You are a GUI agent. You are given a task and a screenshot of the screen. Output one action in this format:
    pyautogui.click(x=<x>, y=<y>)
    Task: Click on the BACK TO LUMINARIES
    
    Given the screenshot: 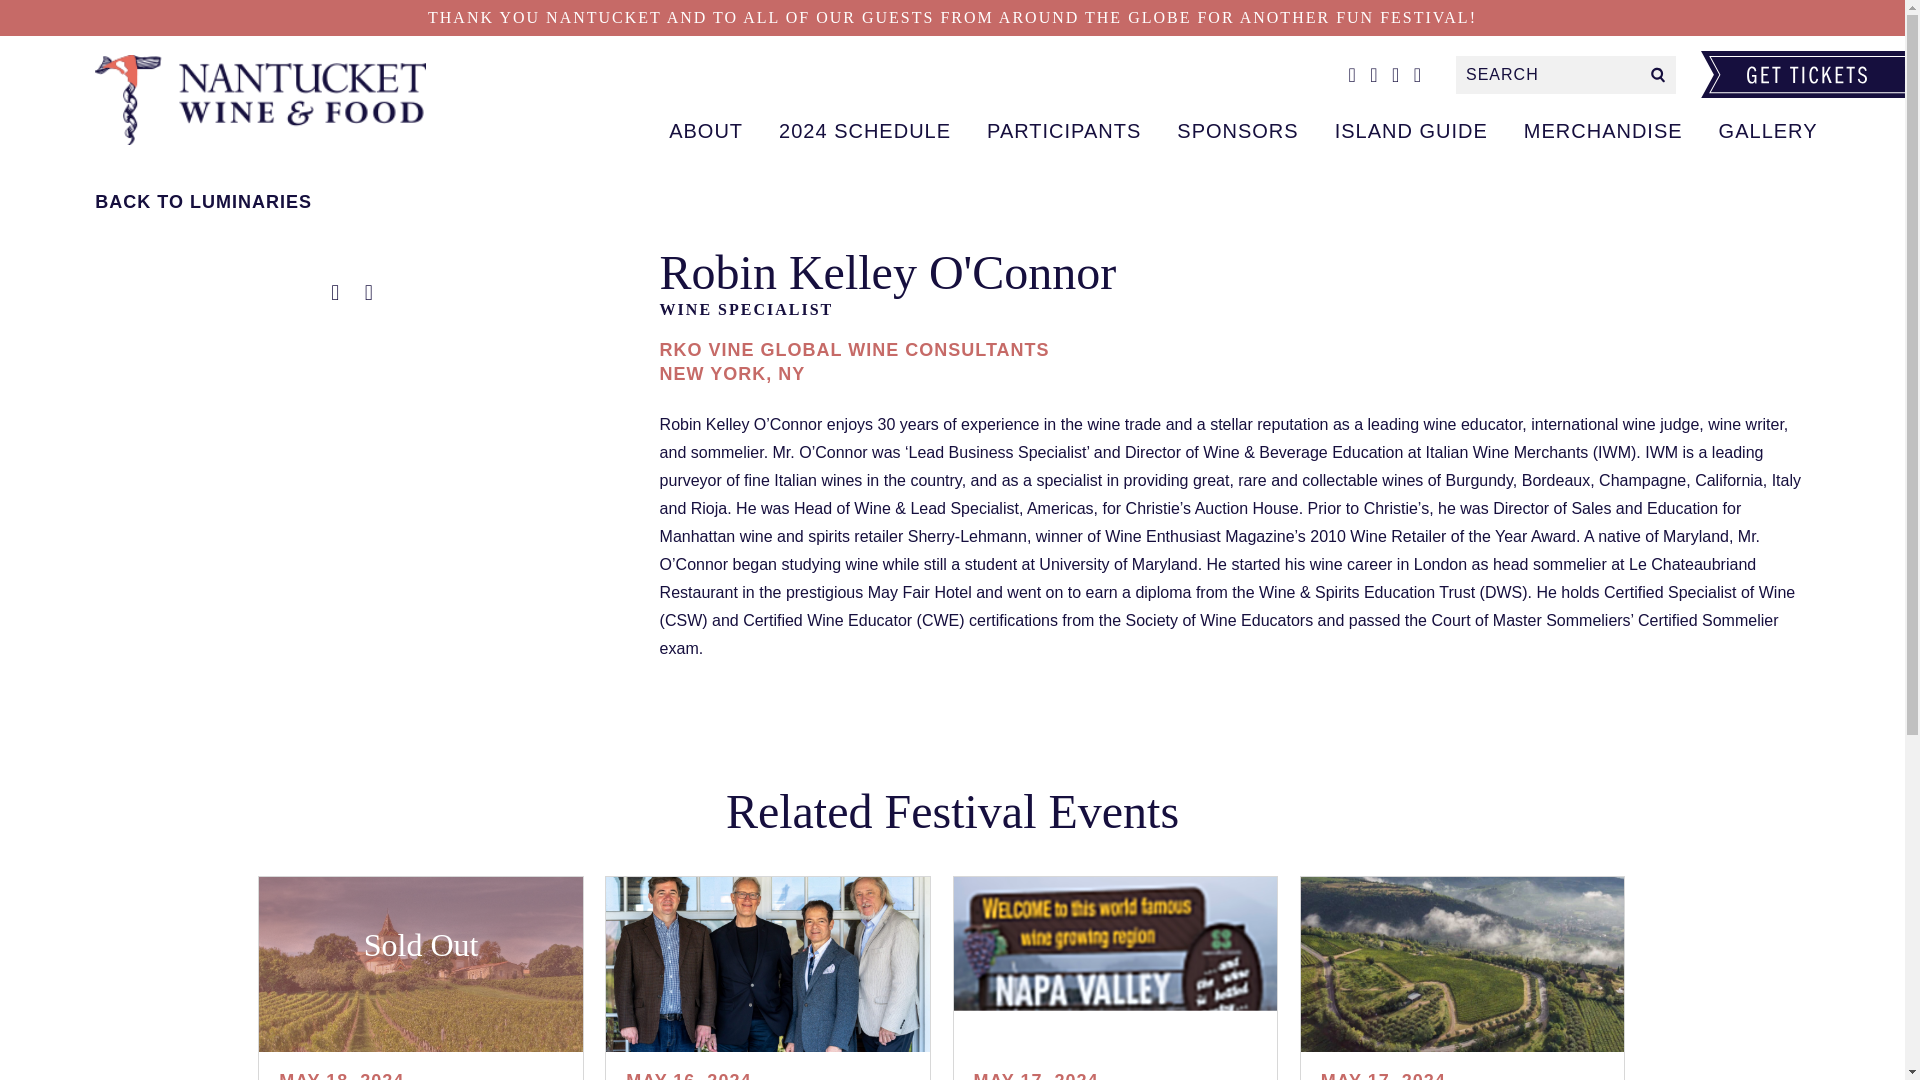 What is the action you would take?
    pyautogui.click(x=351, y=202)
    